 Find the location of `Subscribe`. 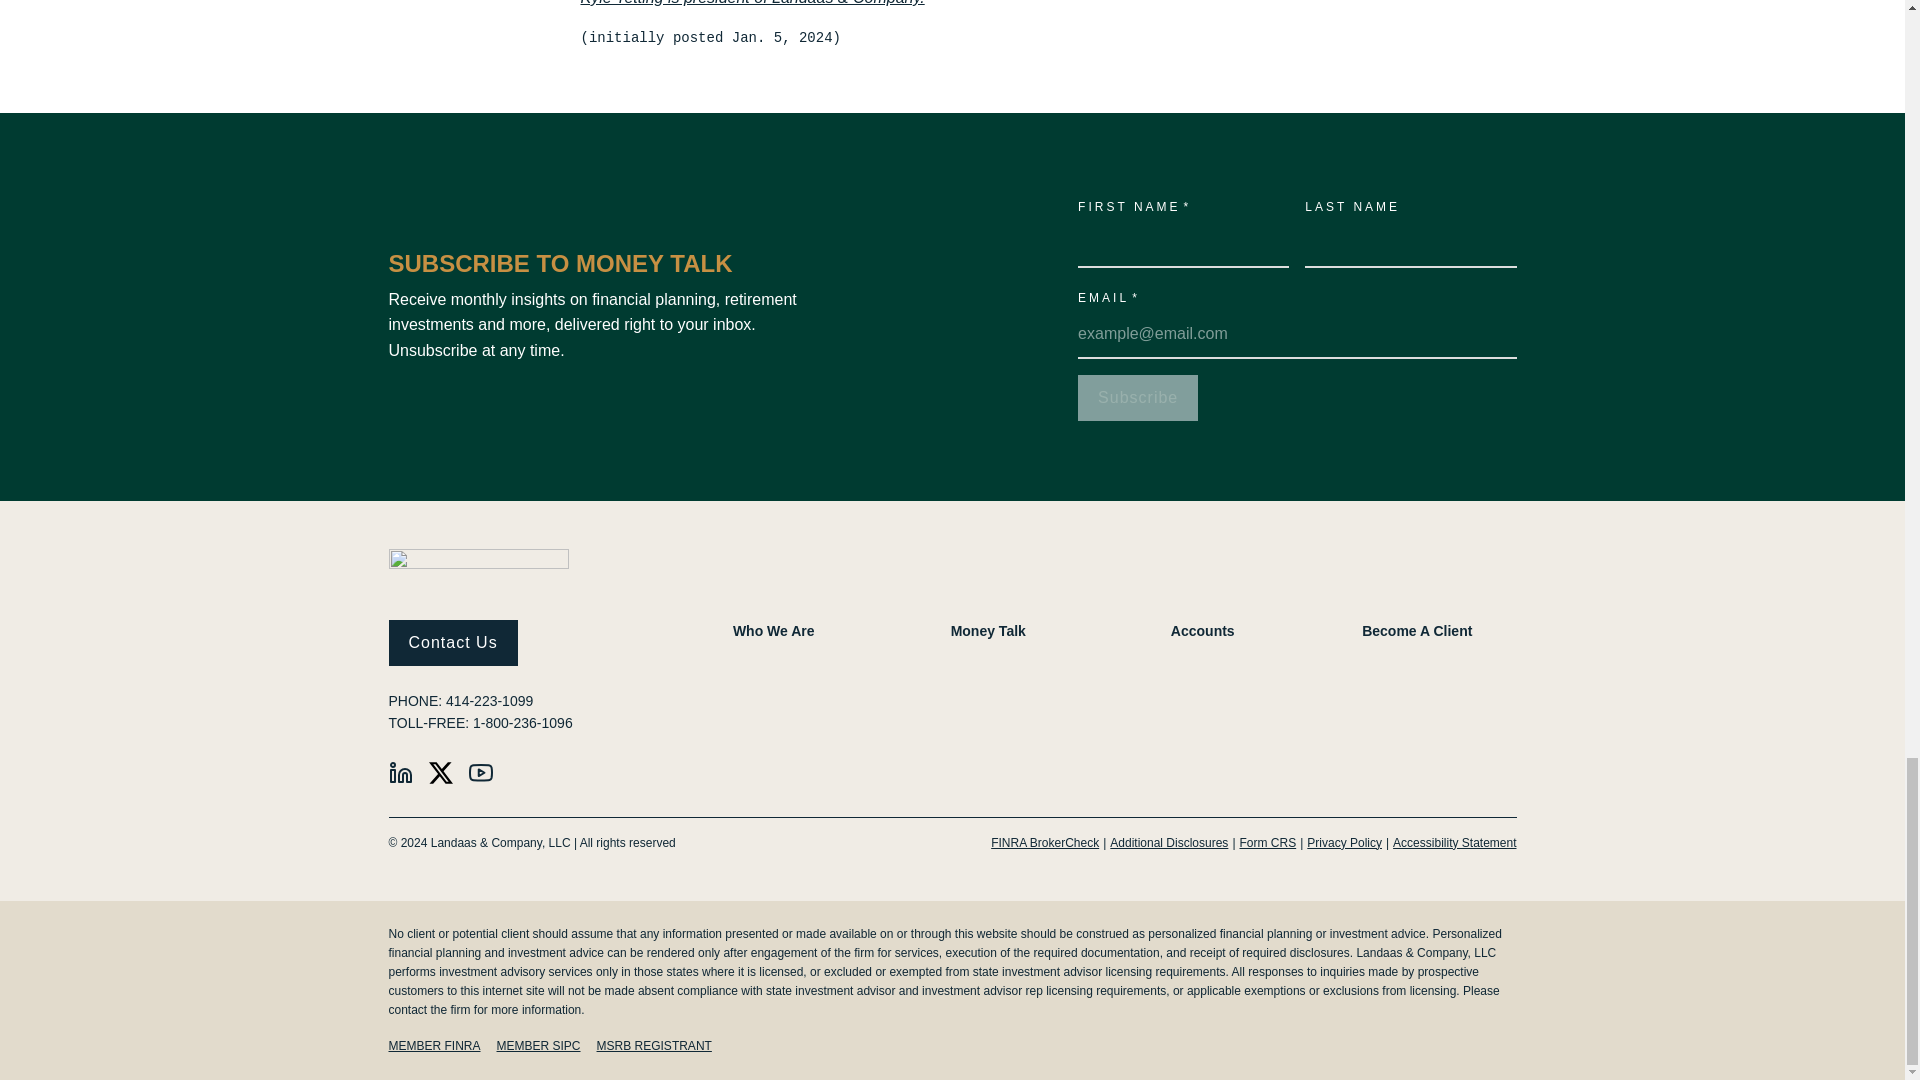

Subscribe is located at coordinates (1138, 398).